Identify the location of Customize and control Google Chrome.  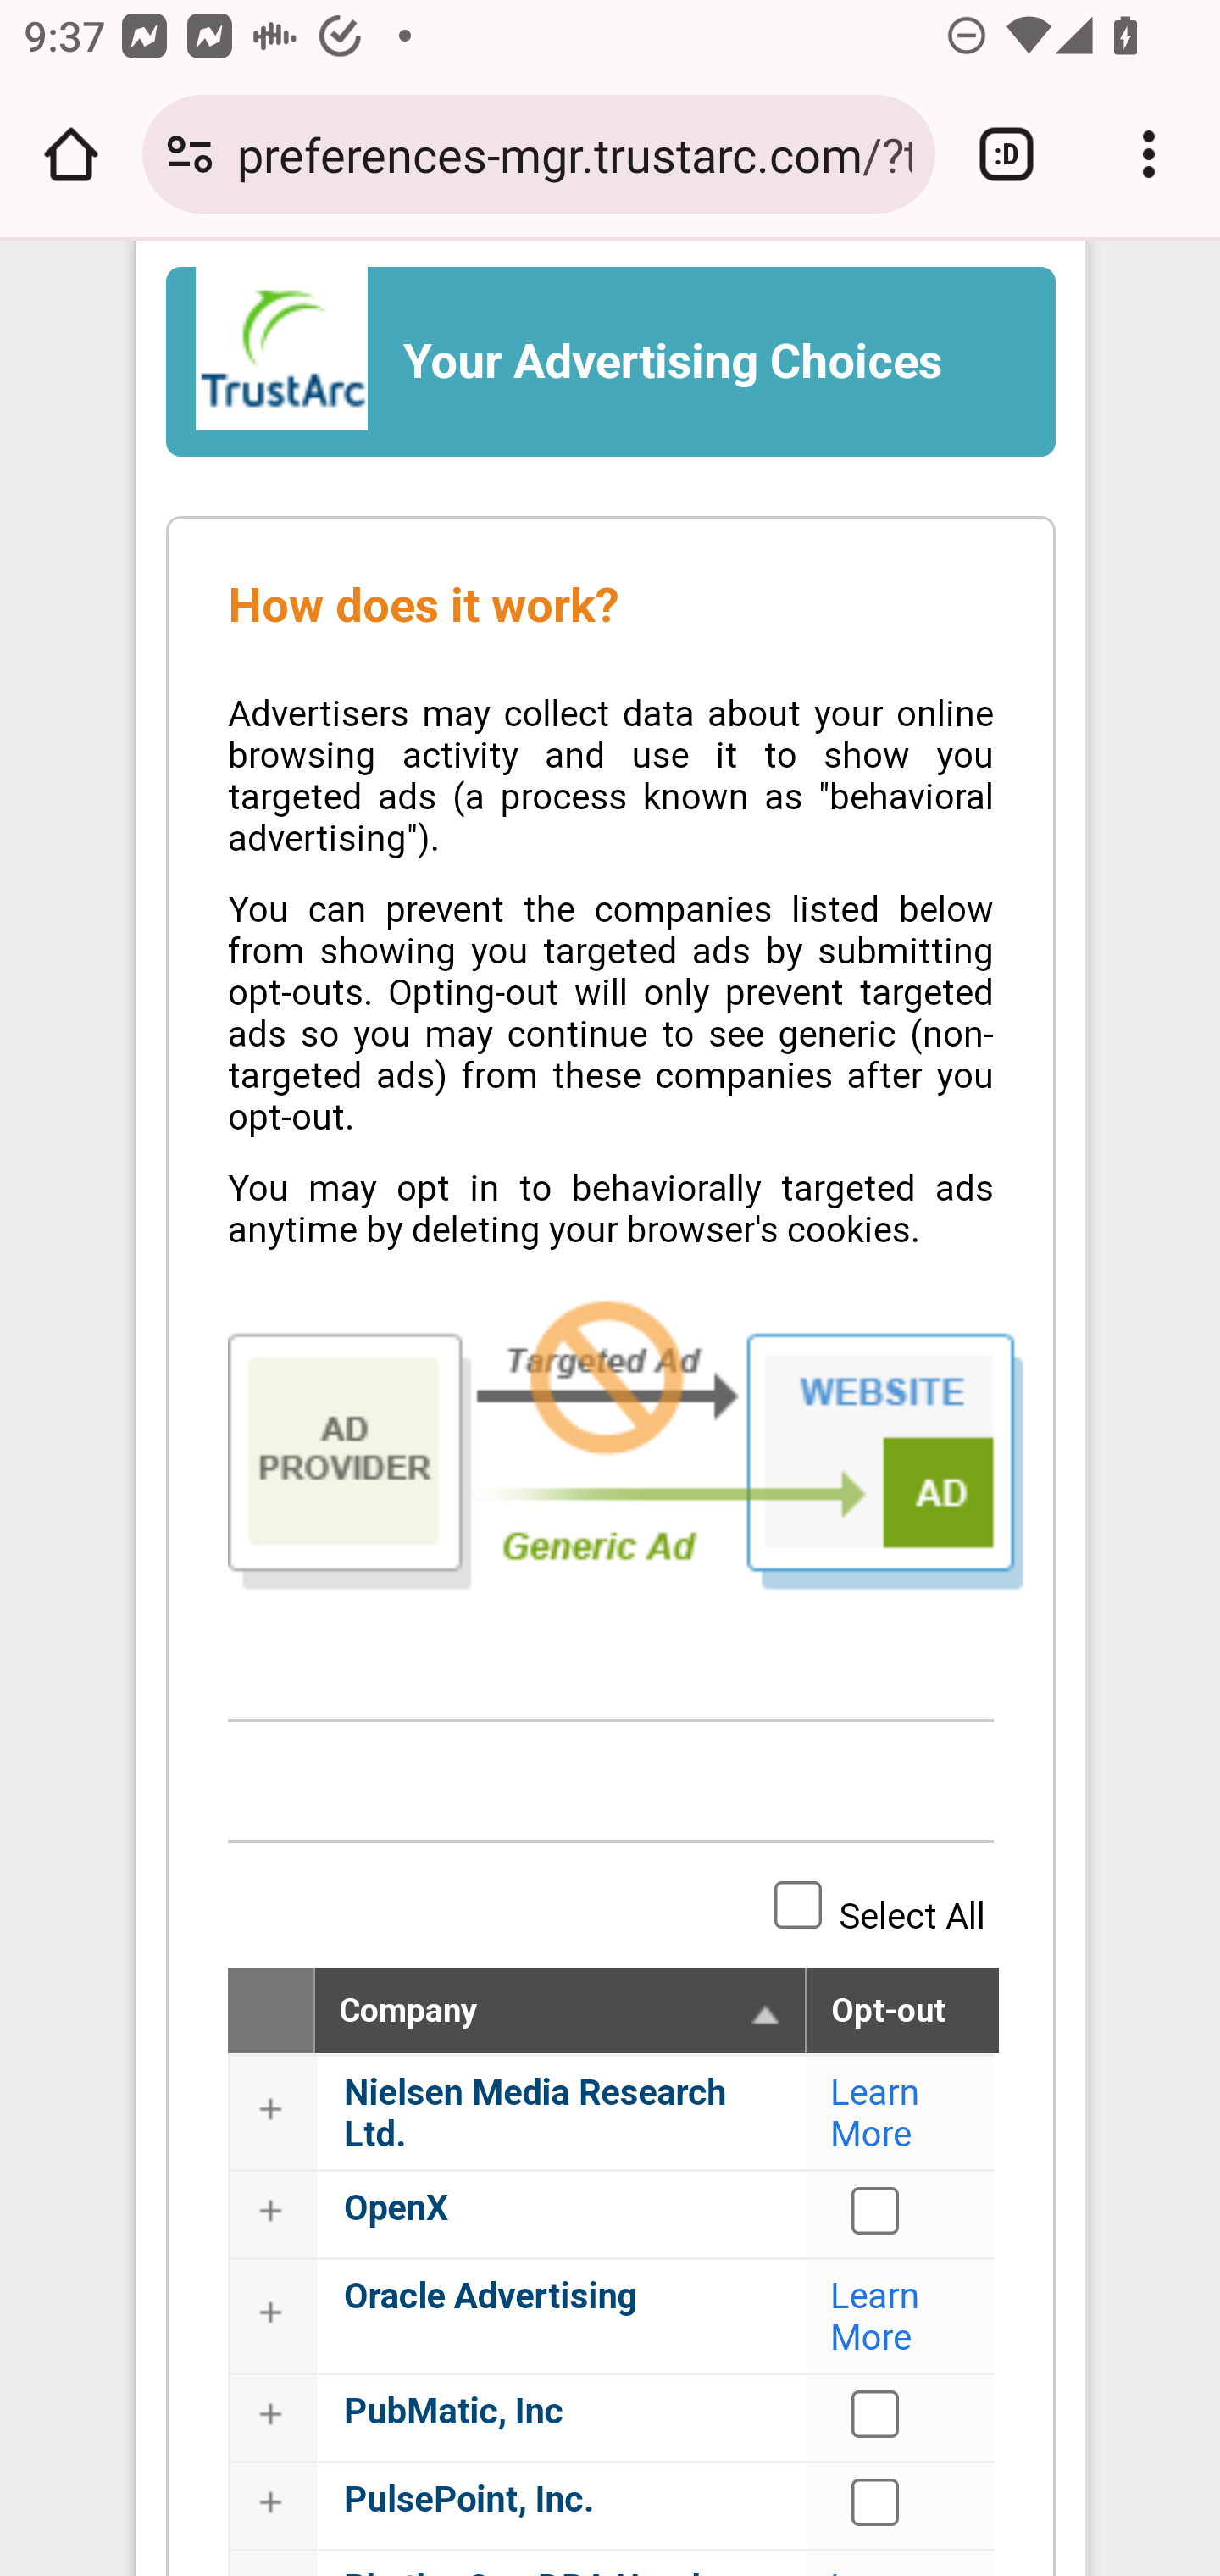
(1149, 154).